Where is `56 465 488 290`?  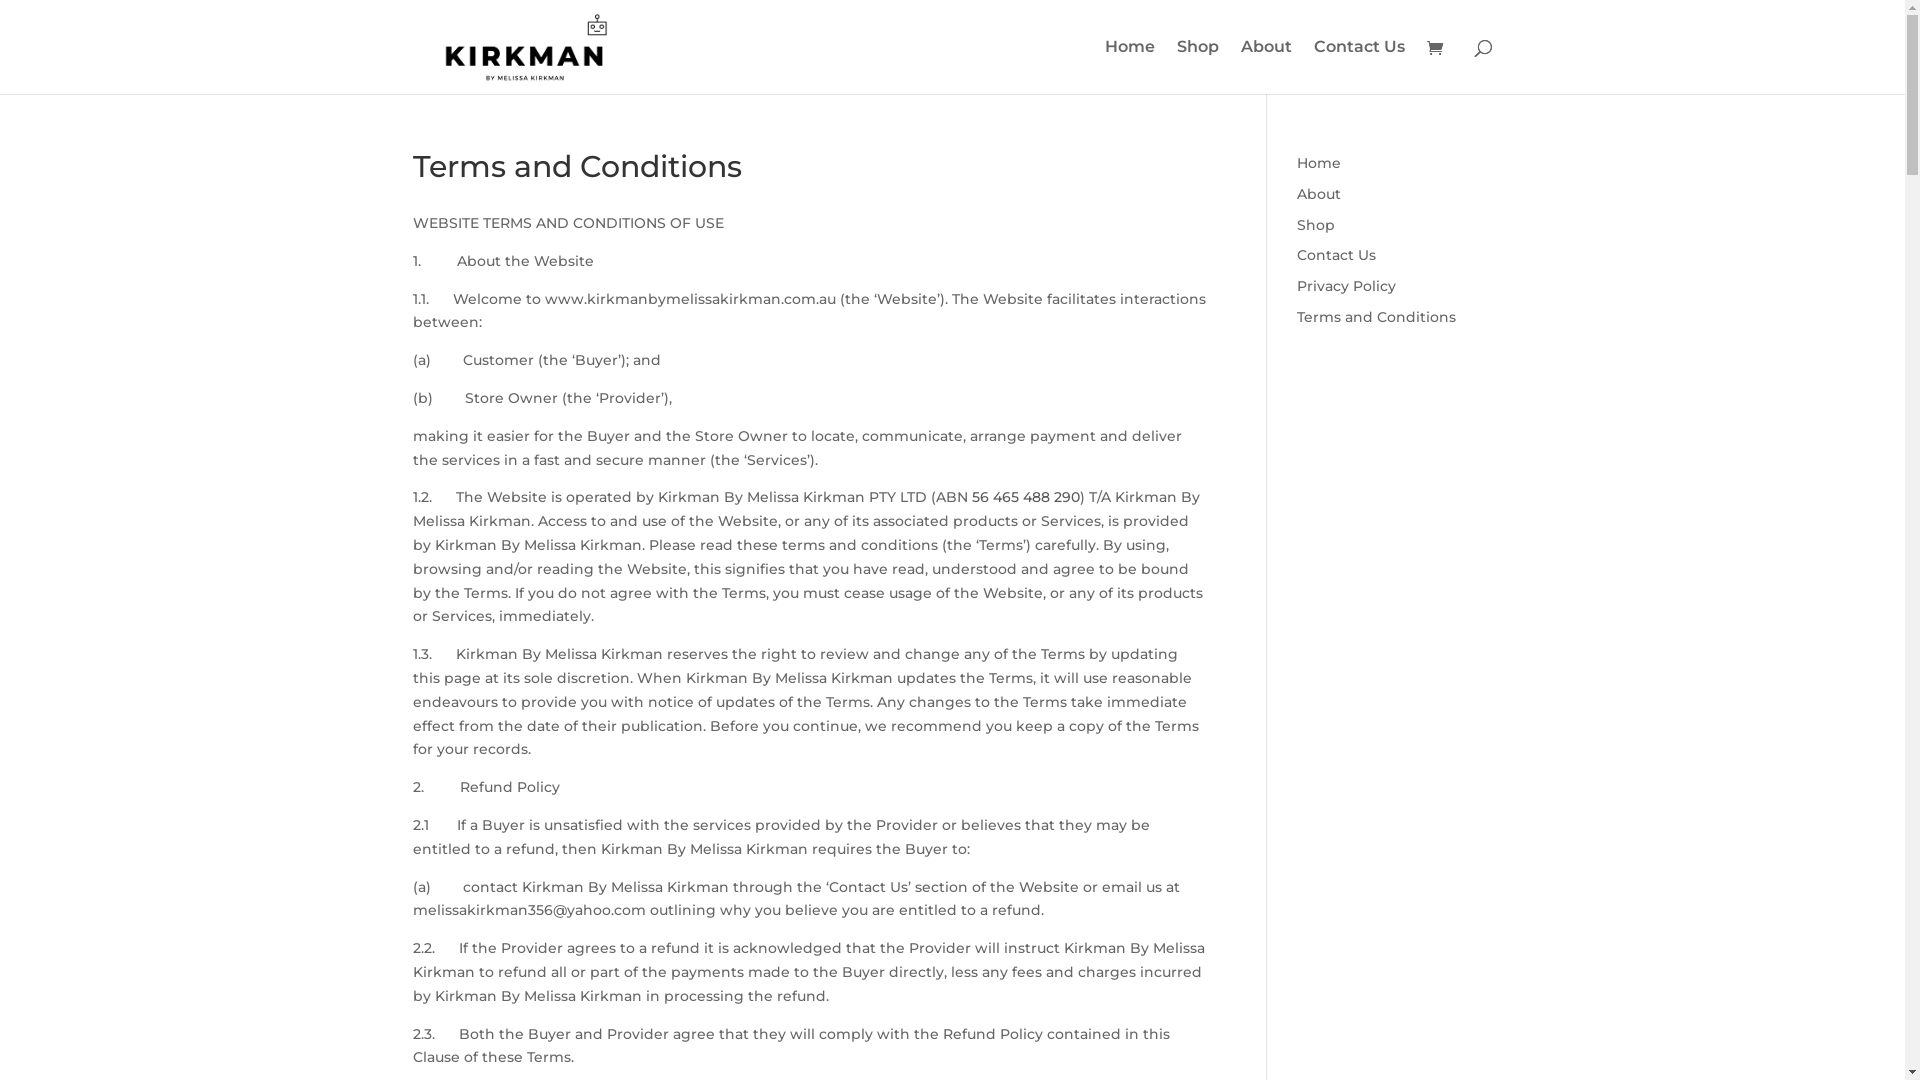
56 465 488 290 is located at coordinates (1026, 497).